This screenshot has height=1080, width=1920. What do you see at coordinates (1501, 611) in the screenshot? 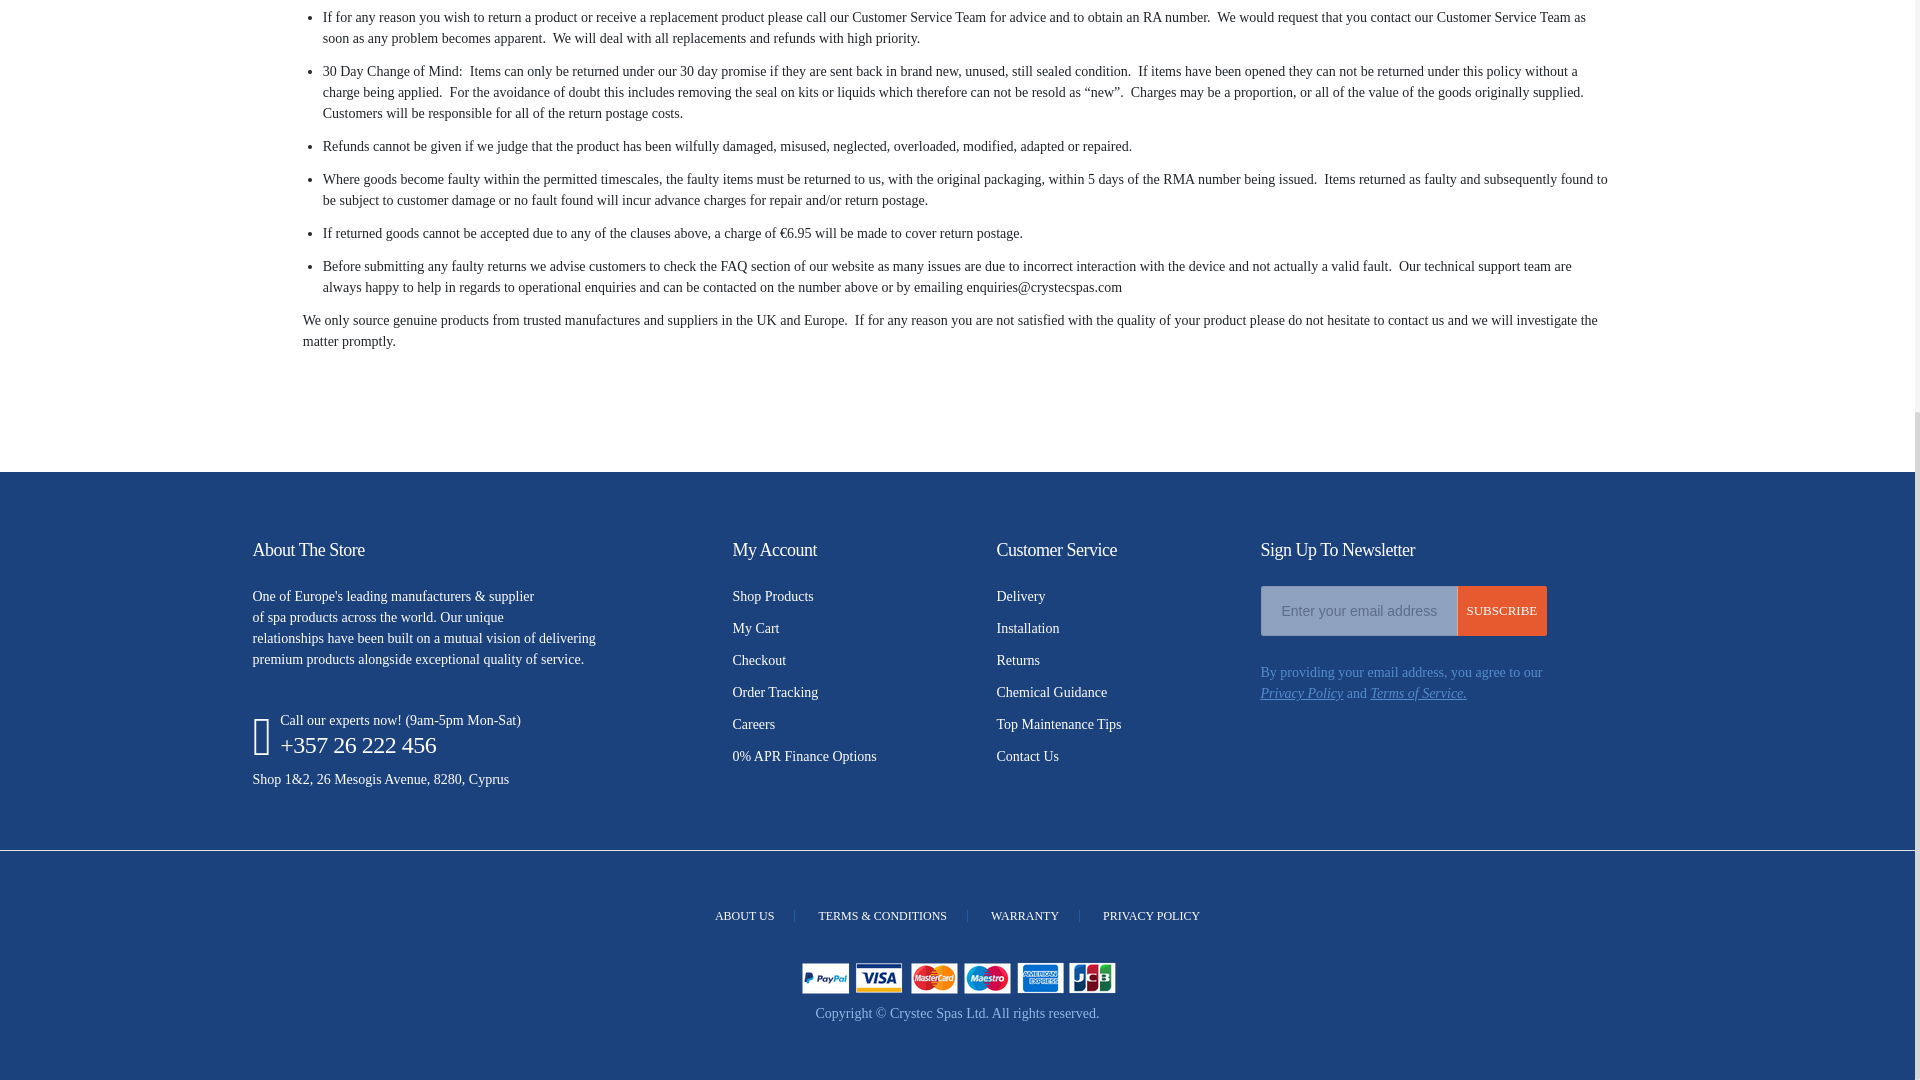
I see `Subscribe` at bounding box center [1501, 611].